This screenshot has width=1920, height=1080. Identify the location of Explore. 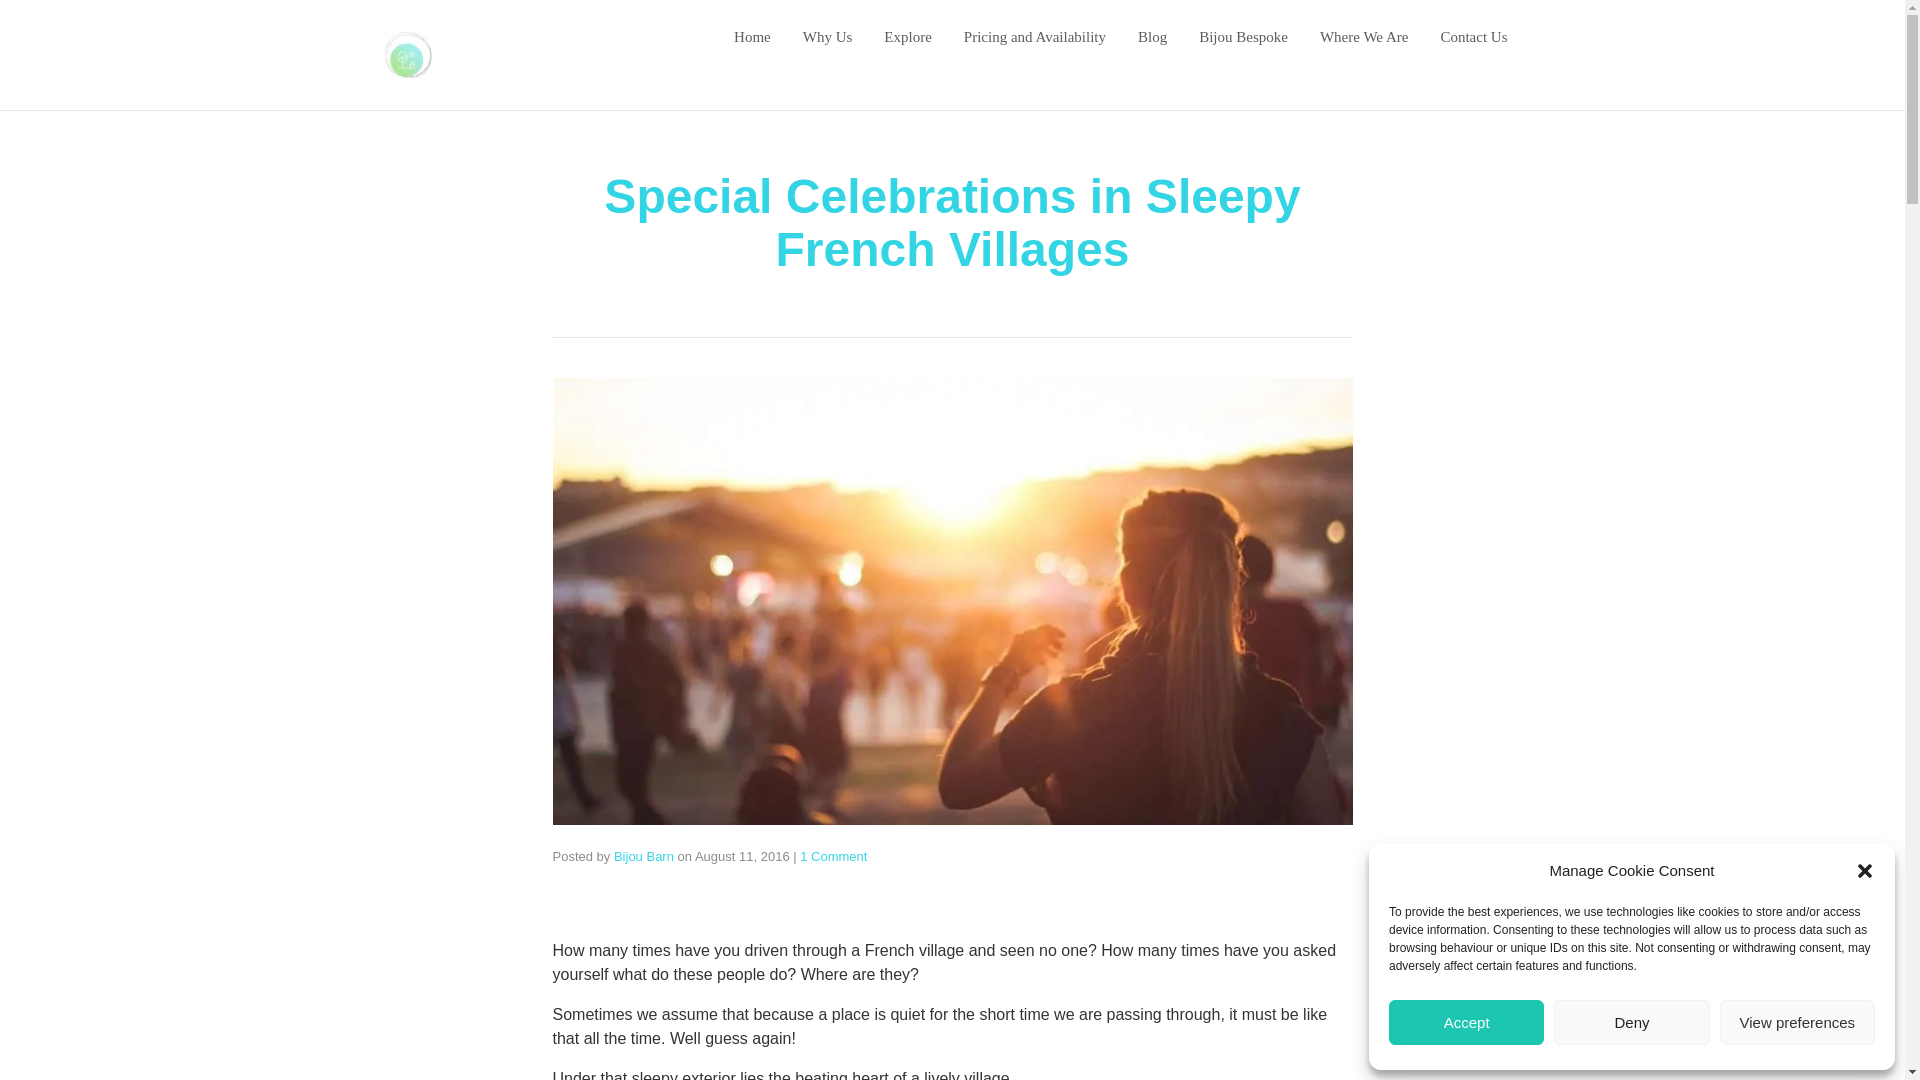
(907, 36).